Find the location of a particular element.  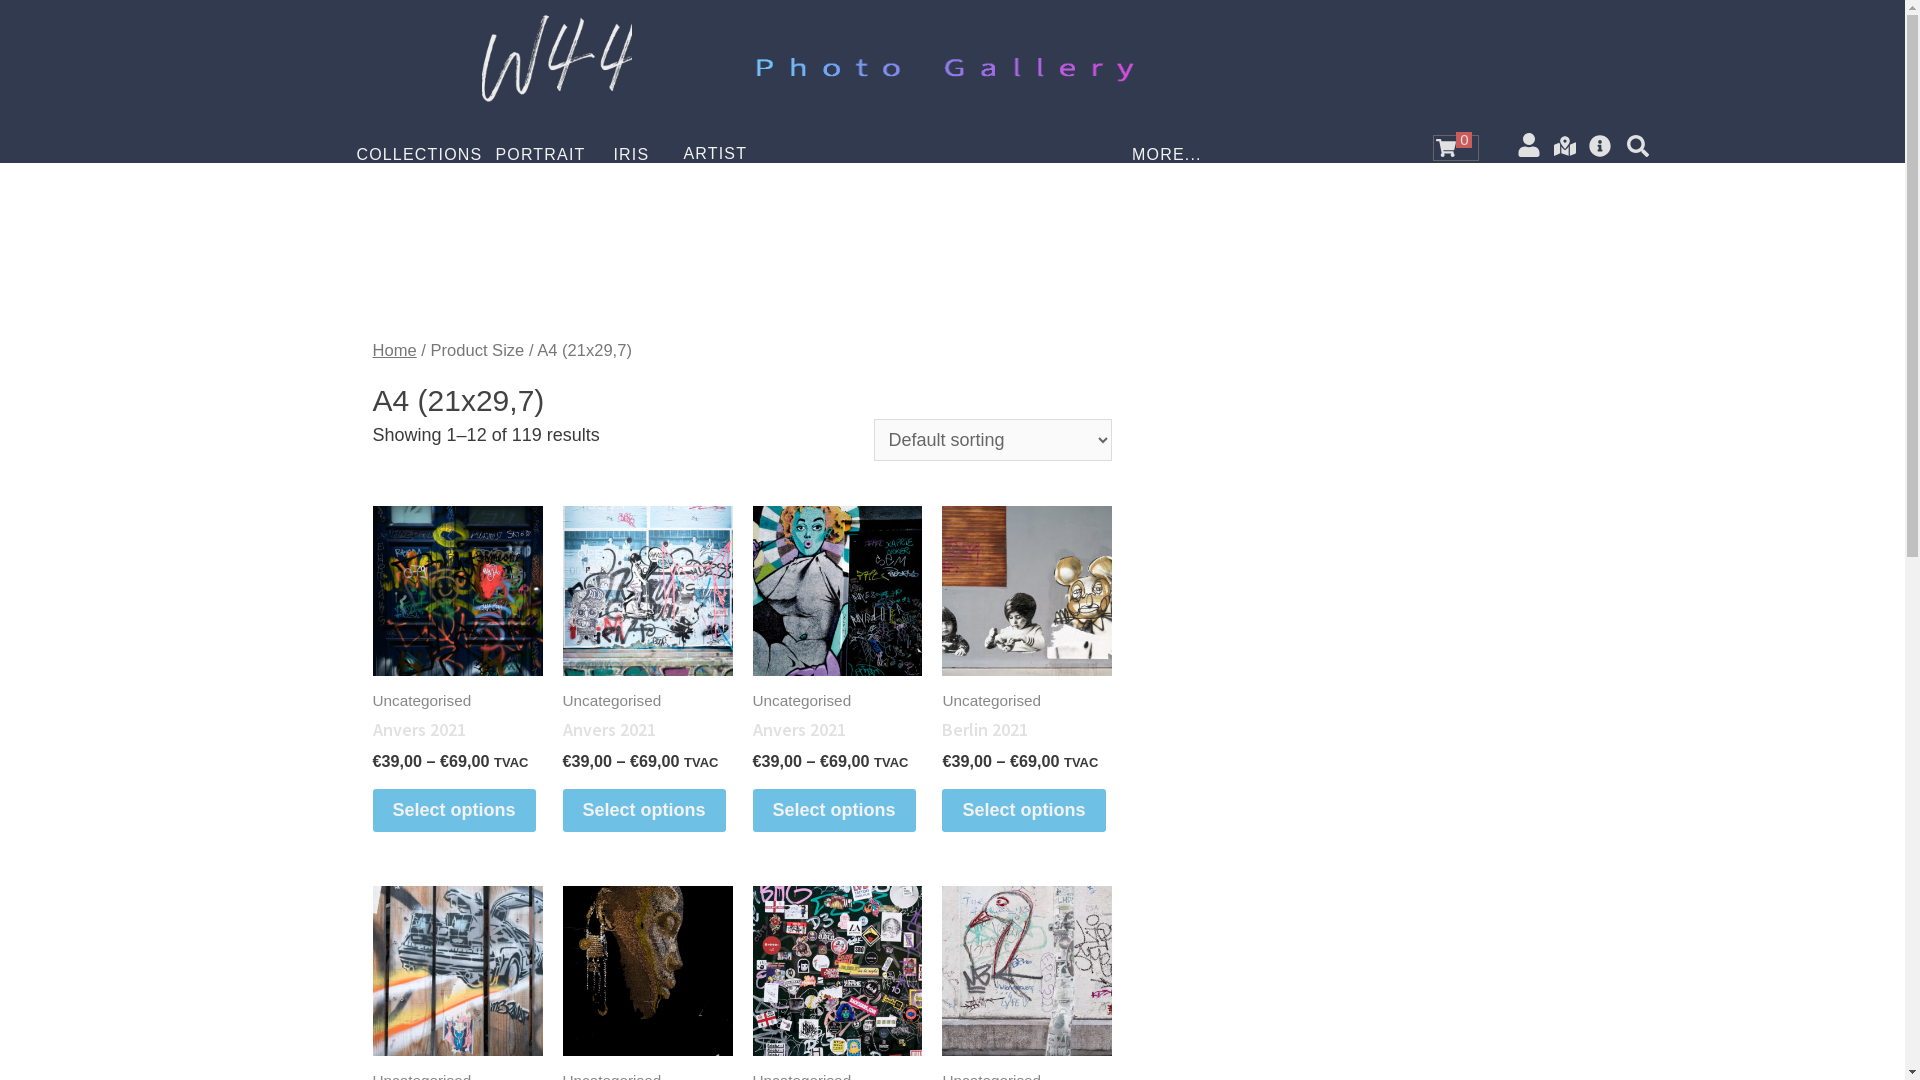

COLLECTIONS is located at coordinates (419, 155).